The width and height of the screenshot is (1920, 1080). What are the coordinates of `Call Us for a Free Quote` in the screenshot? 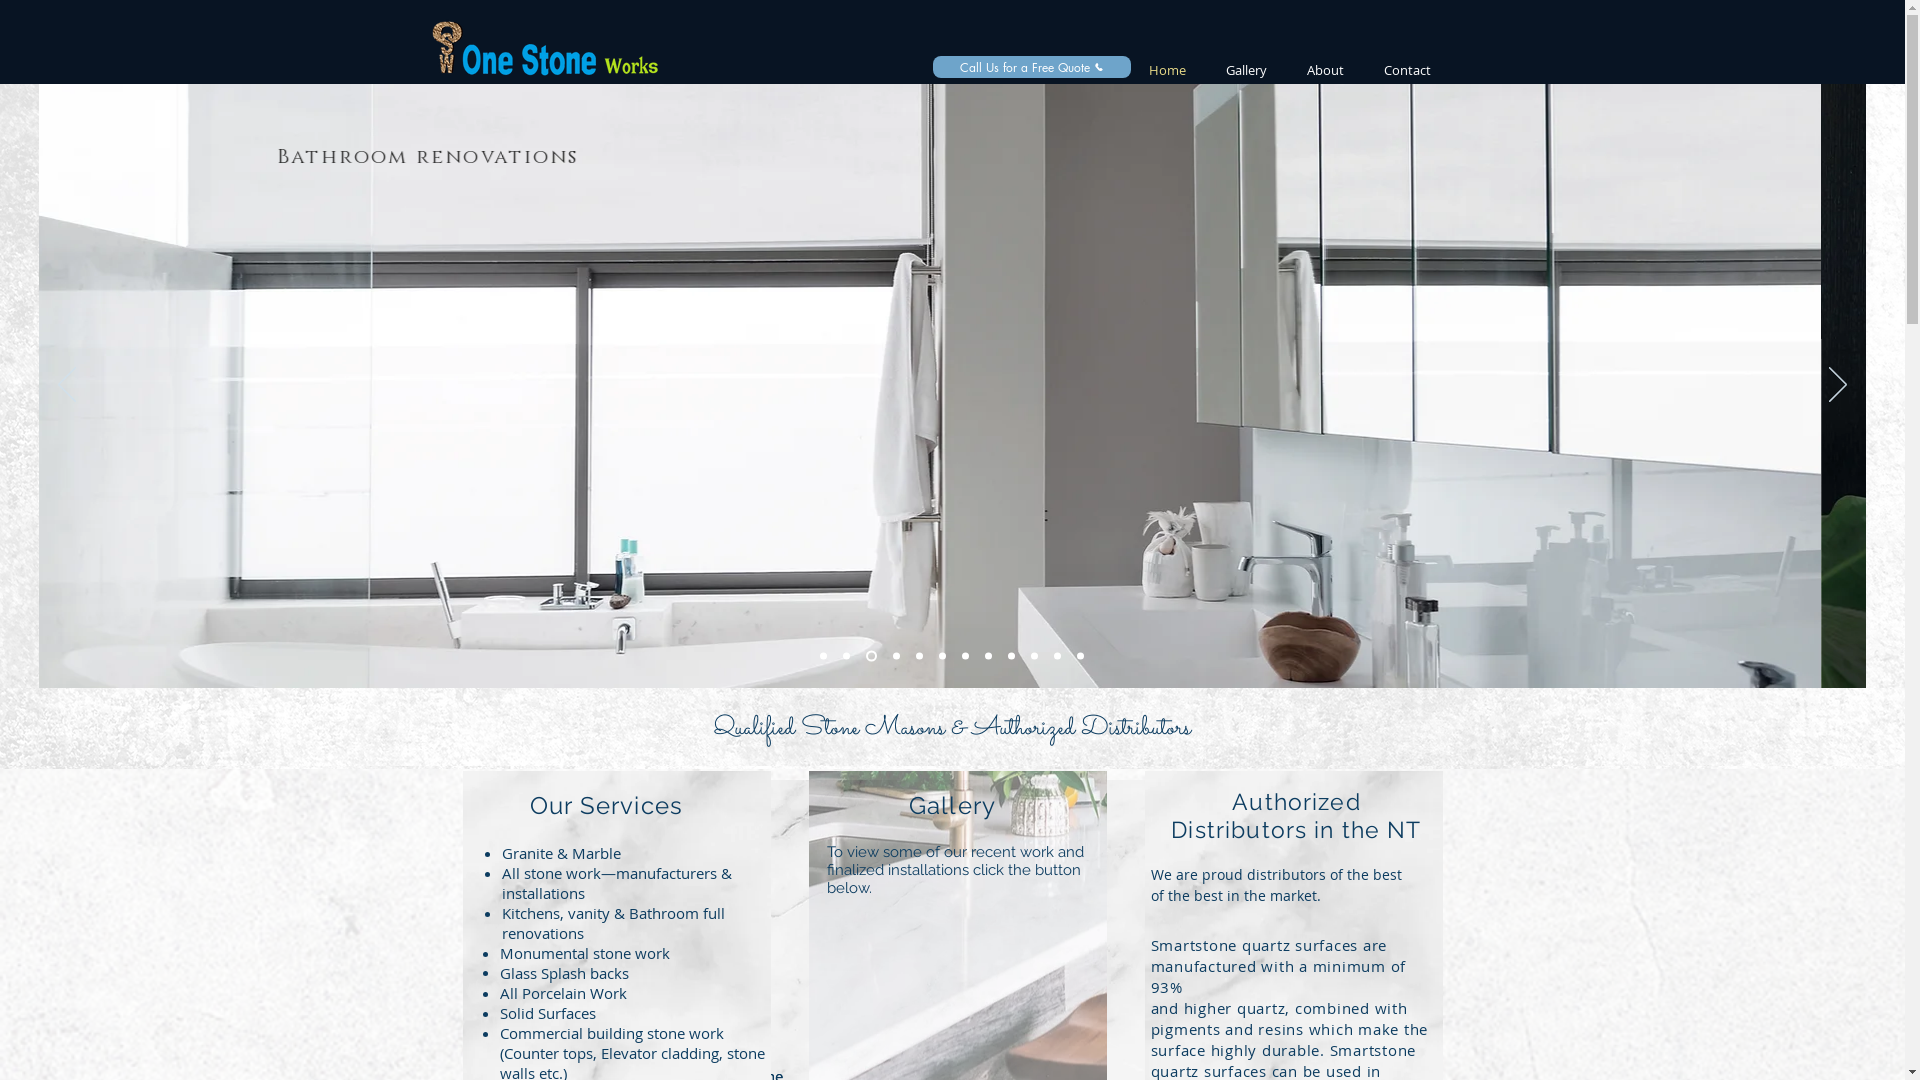 It's located at (1031, 66).